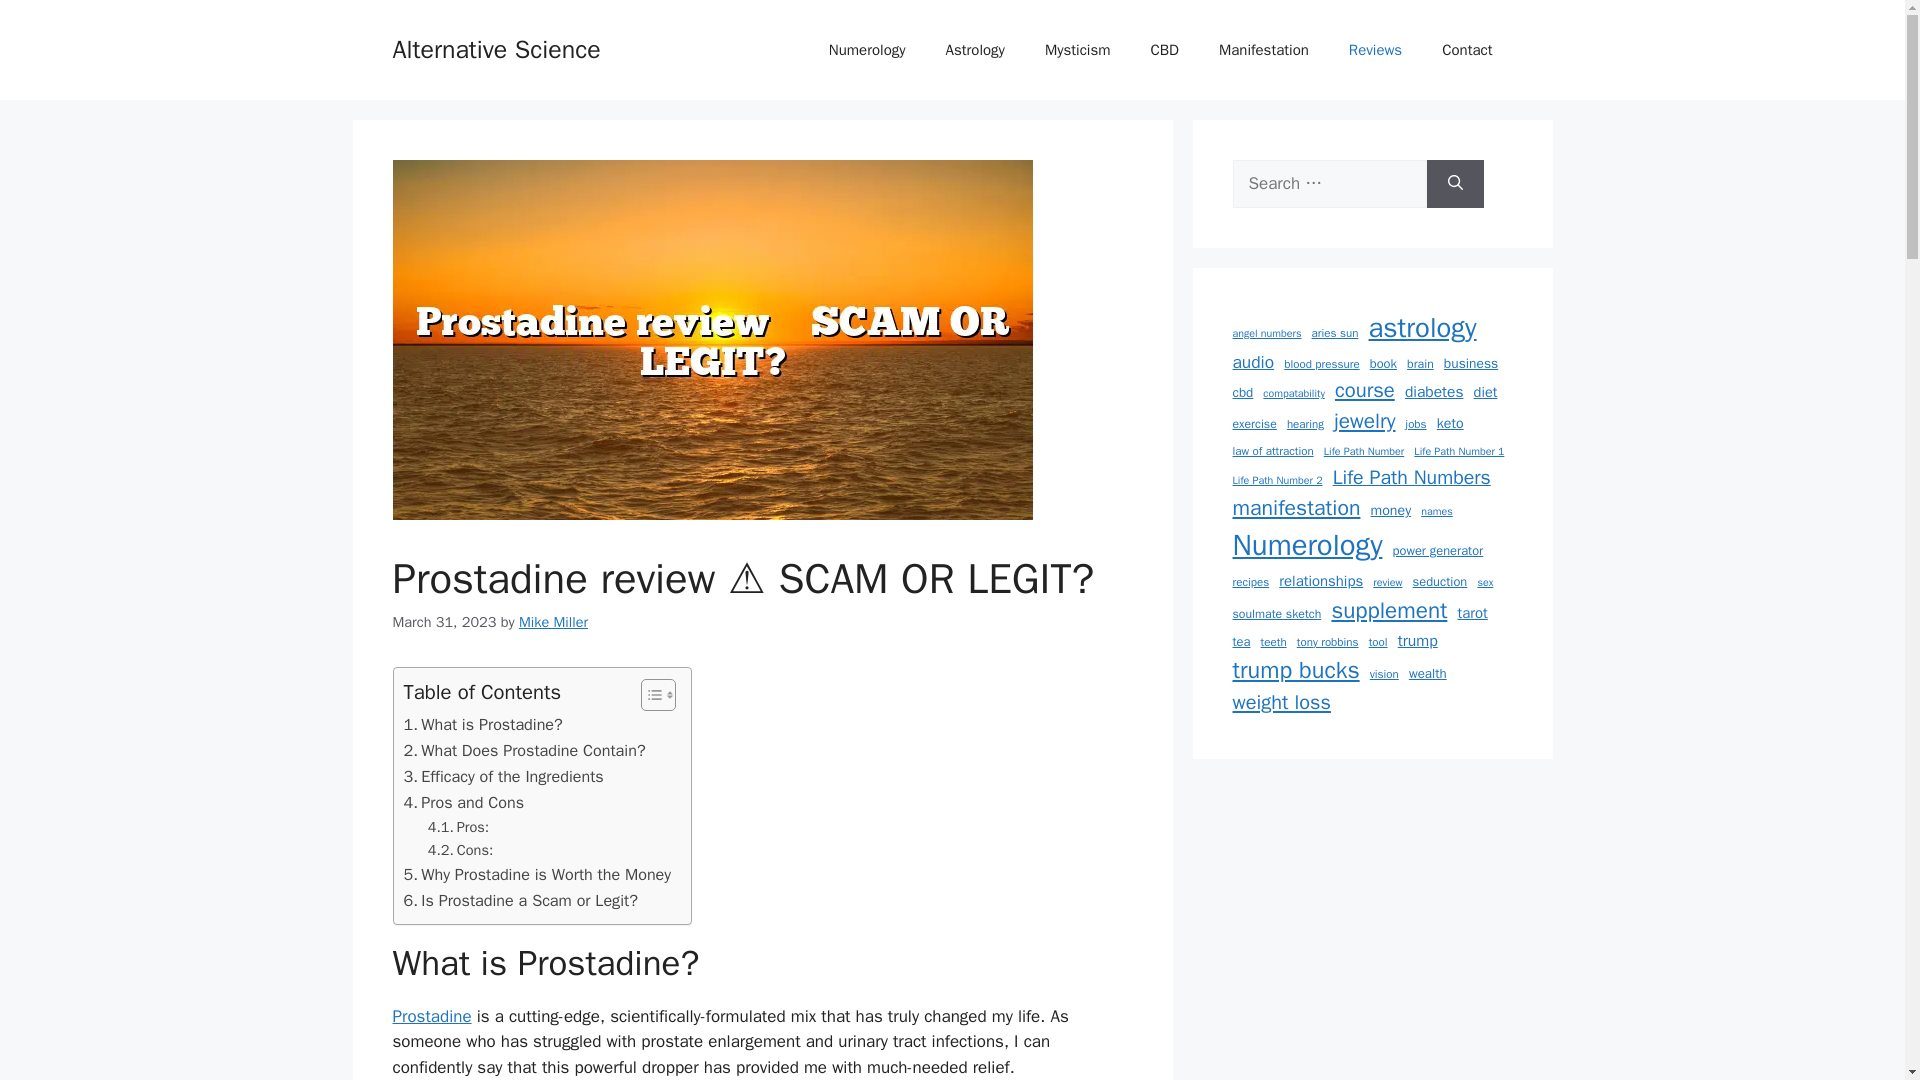 The image size is (1920, 1080). Describe the element at coordinates (458, 828) in the screenshot. I see `Pros:` at that location.